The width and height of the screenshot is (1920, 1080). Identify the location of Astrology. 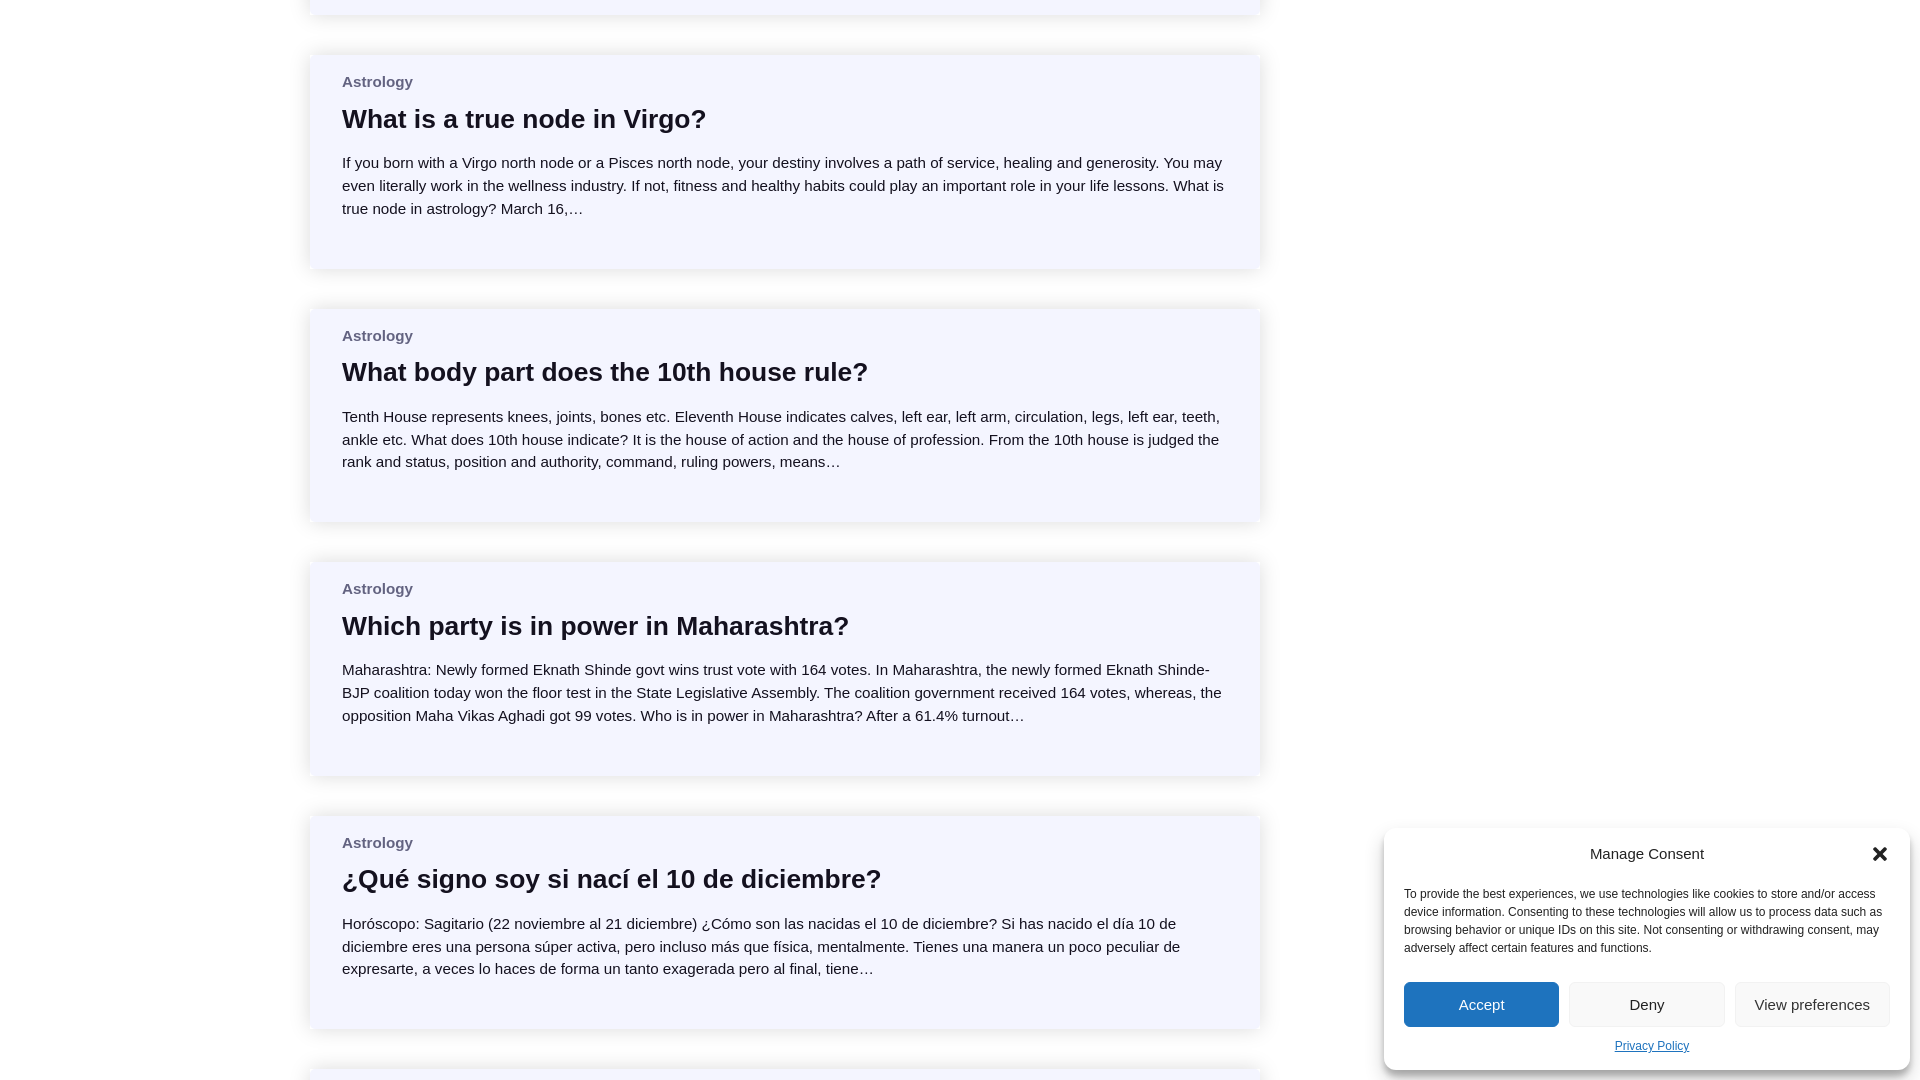
(376, 842).